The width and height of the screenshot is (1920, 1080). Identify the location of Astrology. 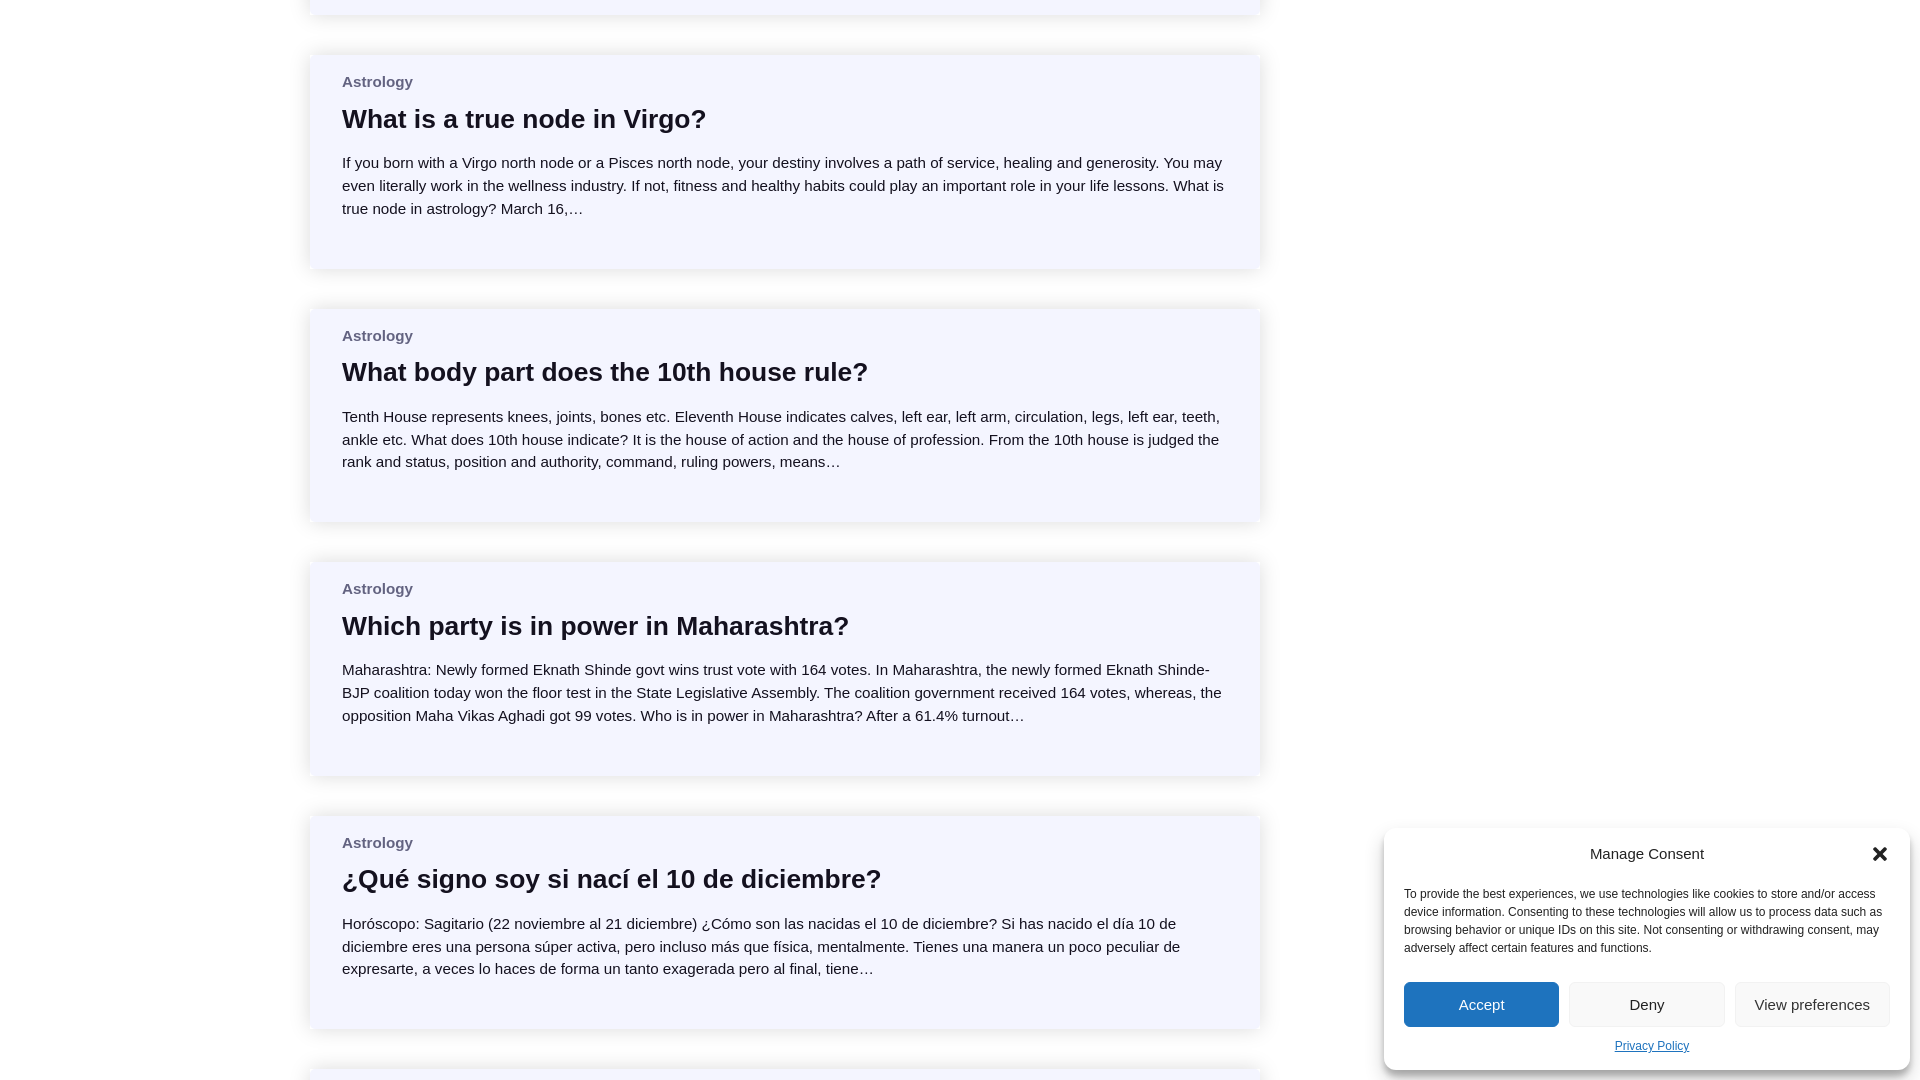
(376, 842).